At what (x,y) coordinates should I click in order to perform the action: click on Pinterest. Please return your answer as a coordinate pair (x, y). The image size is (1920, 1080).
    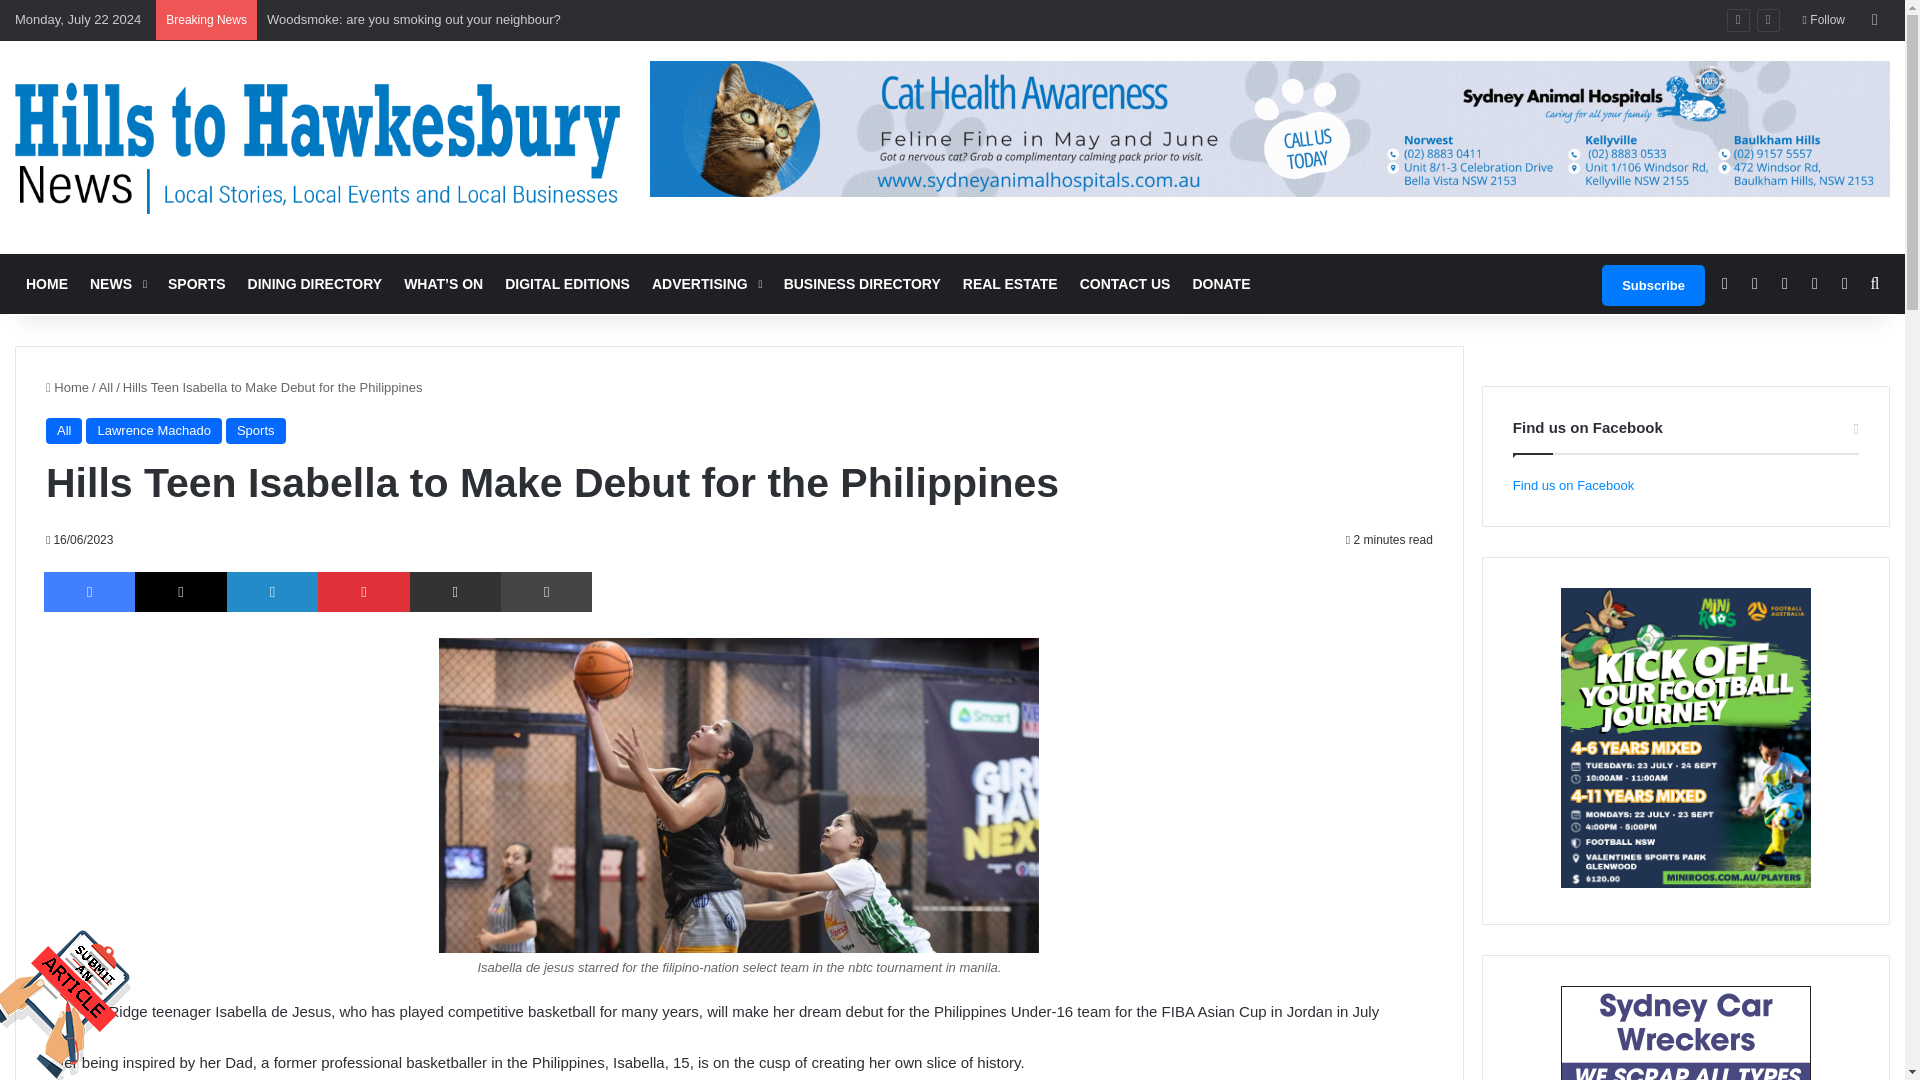
    Looking at the image, I should click on (363, 592).